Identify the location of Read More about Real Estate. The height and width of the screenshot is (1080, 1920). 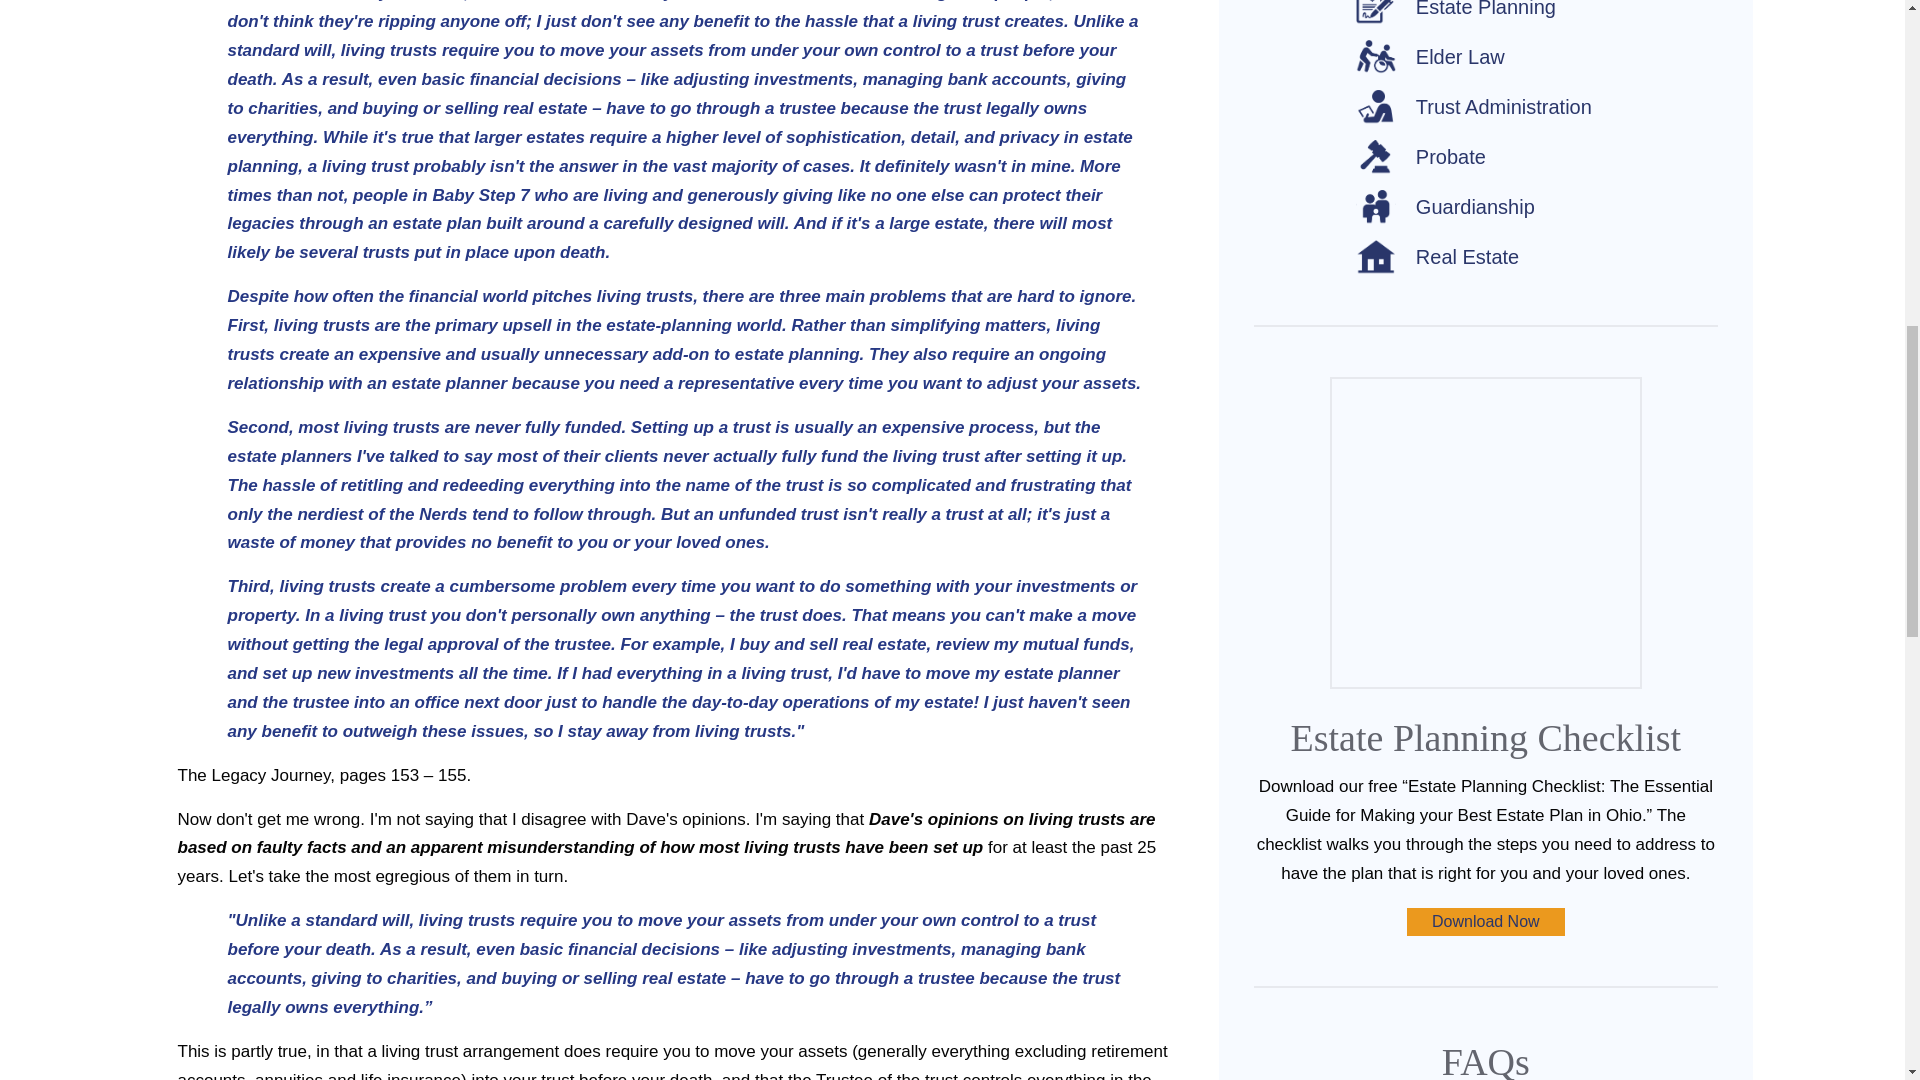
(1436, 257).